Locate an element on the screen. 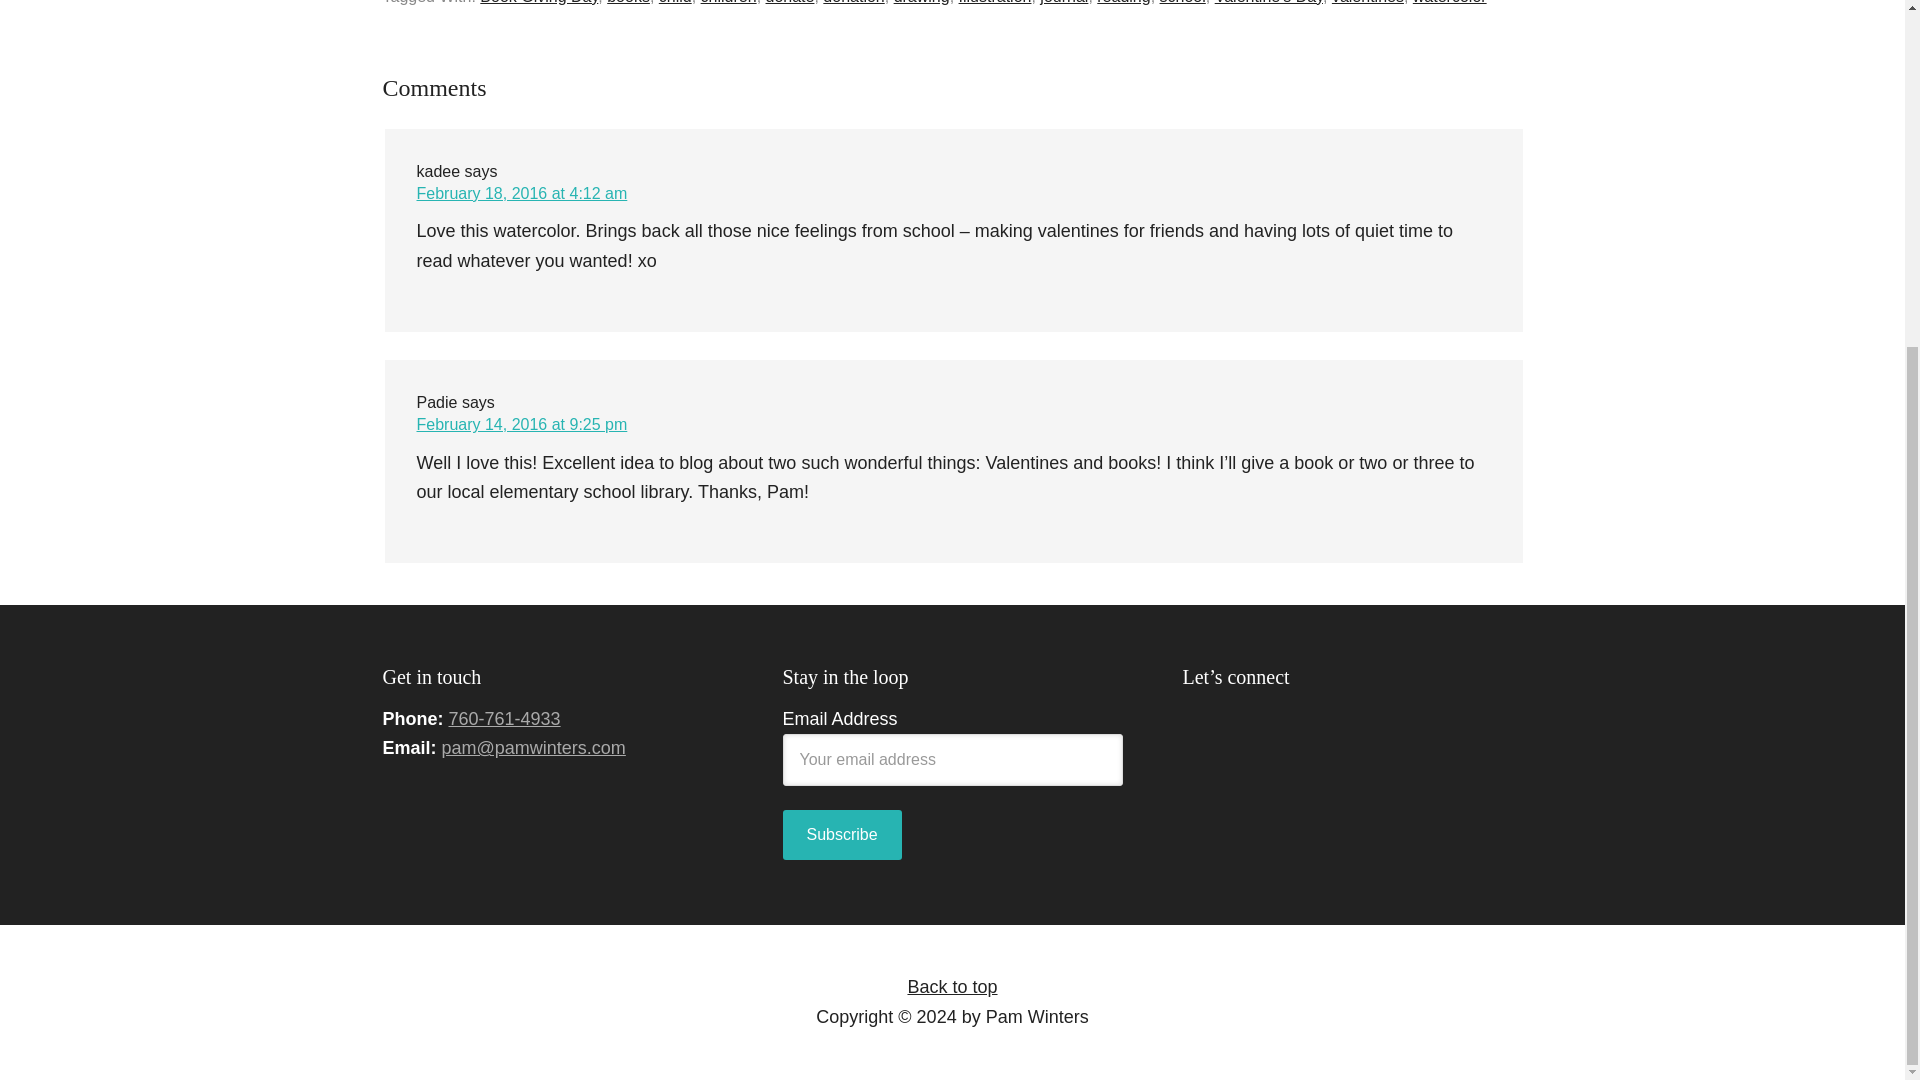  drawing is located at coordinates (922, 2).